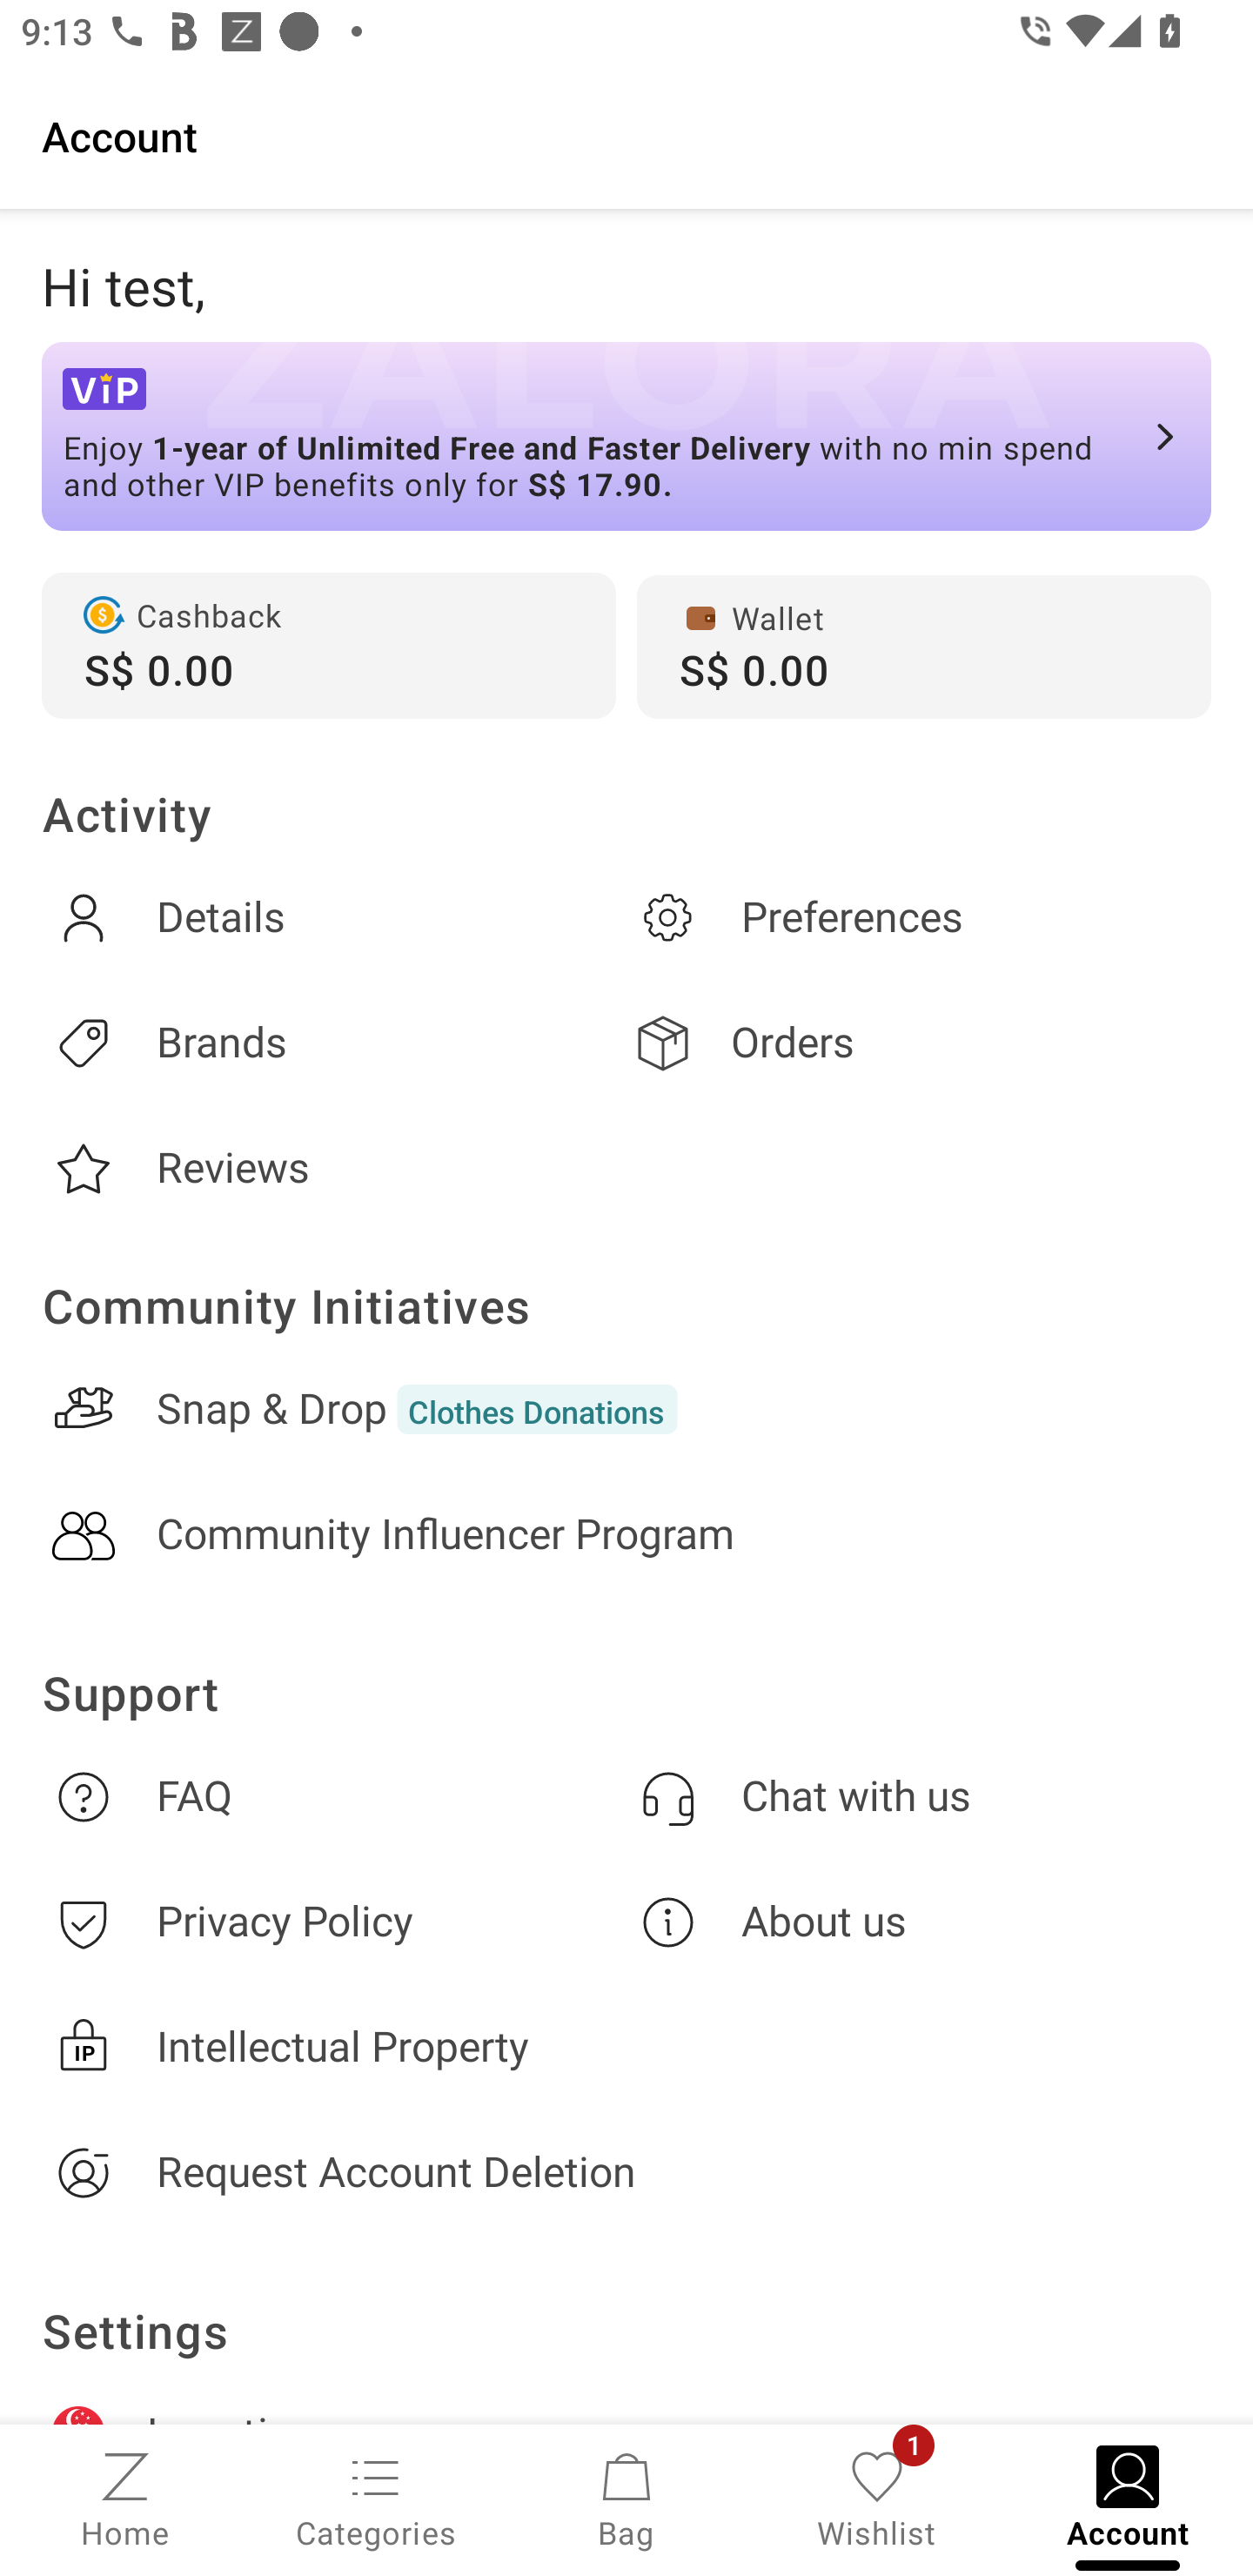 The height and width of the screenshot is (2576, 1253). Describe the element at coordinates (626, 2048) in the screenshot. I see `Intellectual Property` at that location.